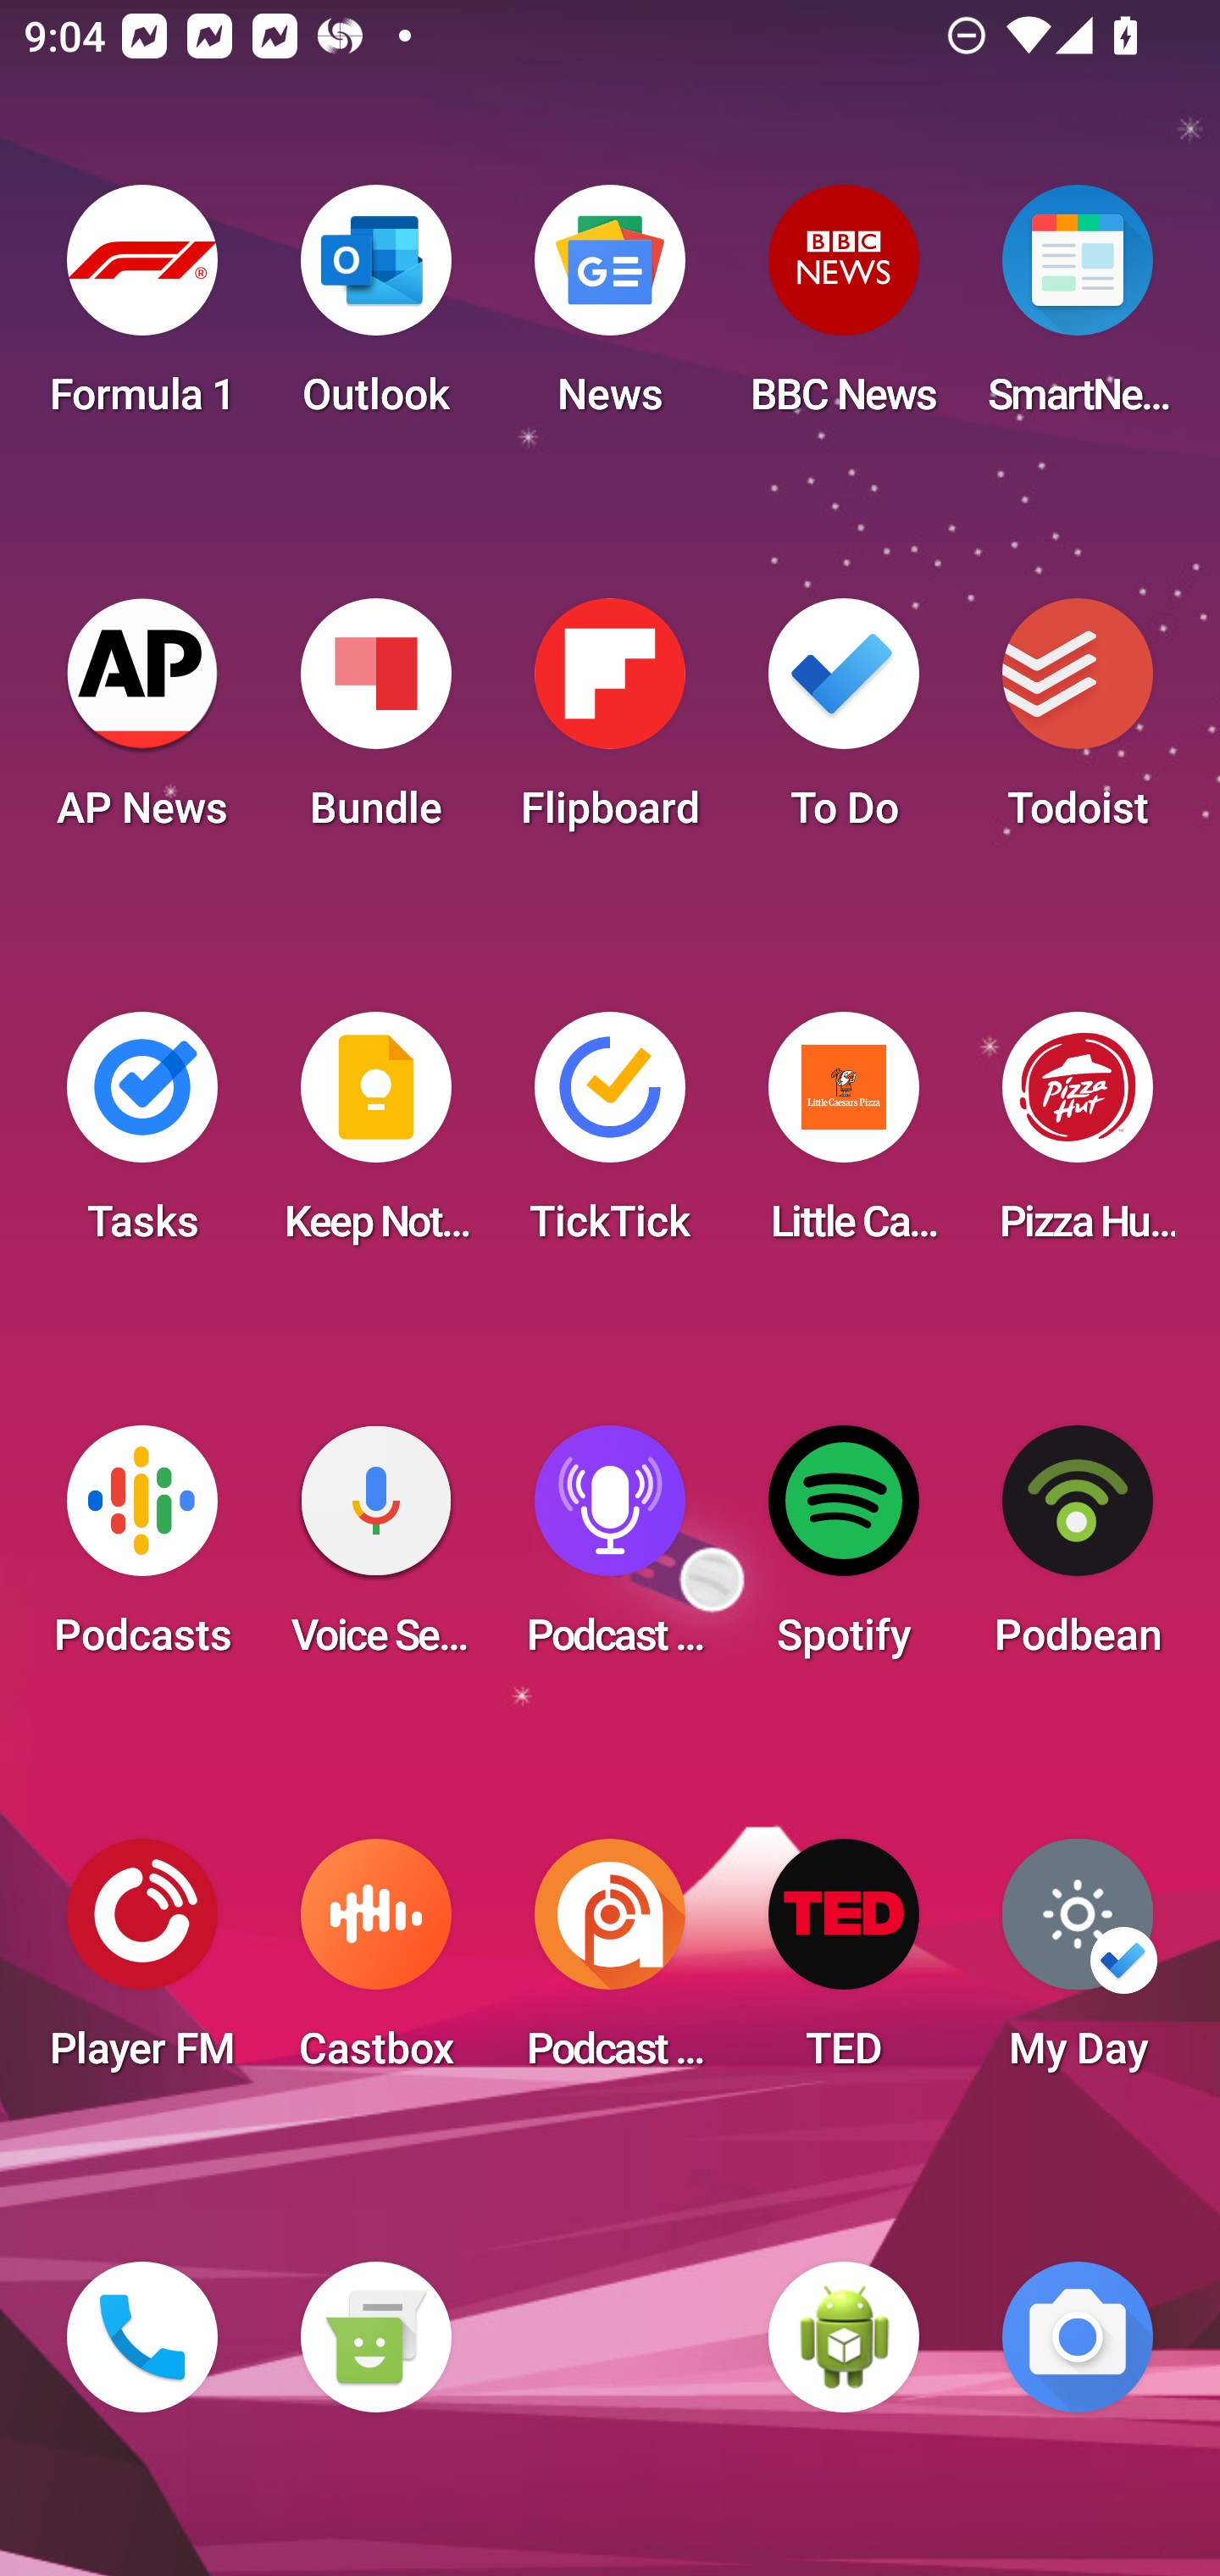 The height and width of the screenshot is (2576, 1220). I want to click on Todoist, so click(1078, 724).